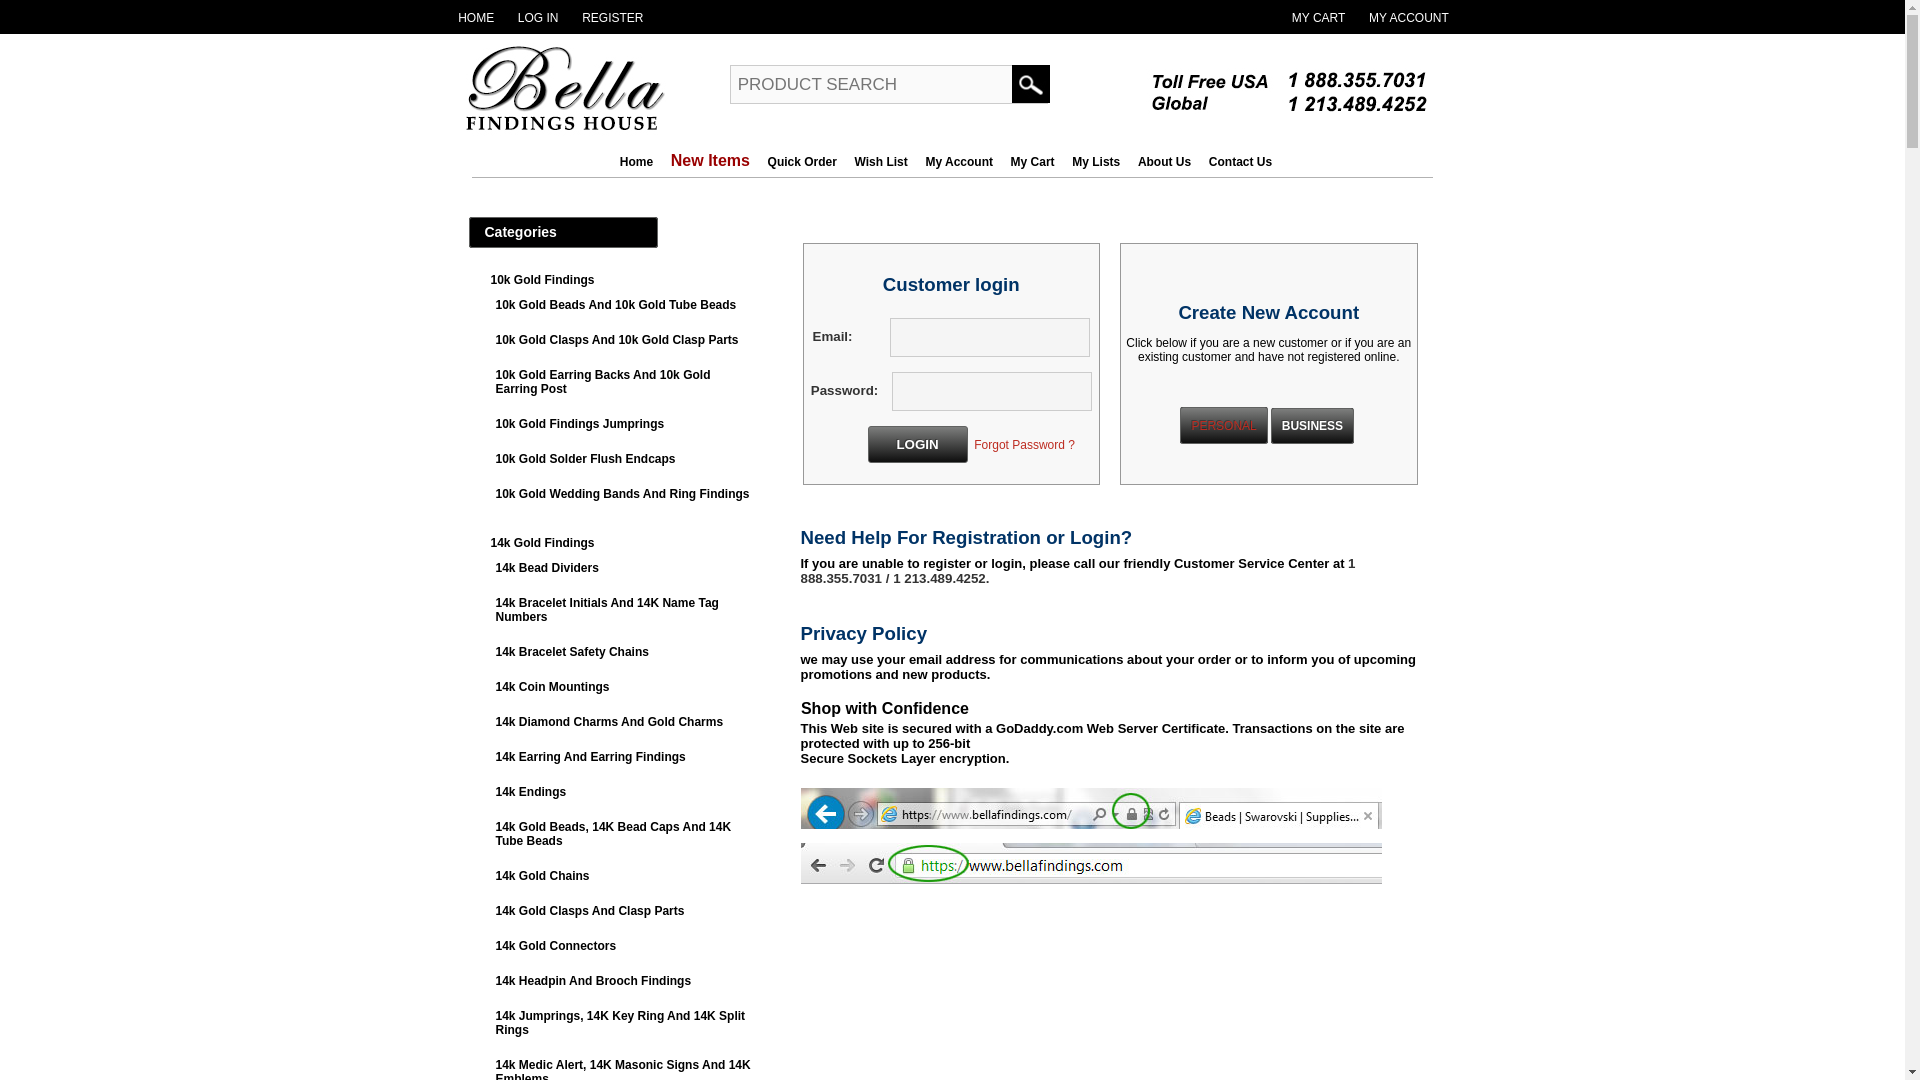 The image size is (1920, 1080). What do you see at coordinates (917, 444) in the screenshot?
I see `LOGIN` at bounding box center [917, 444].